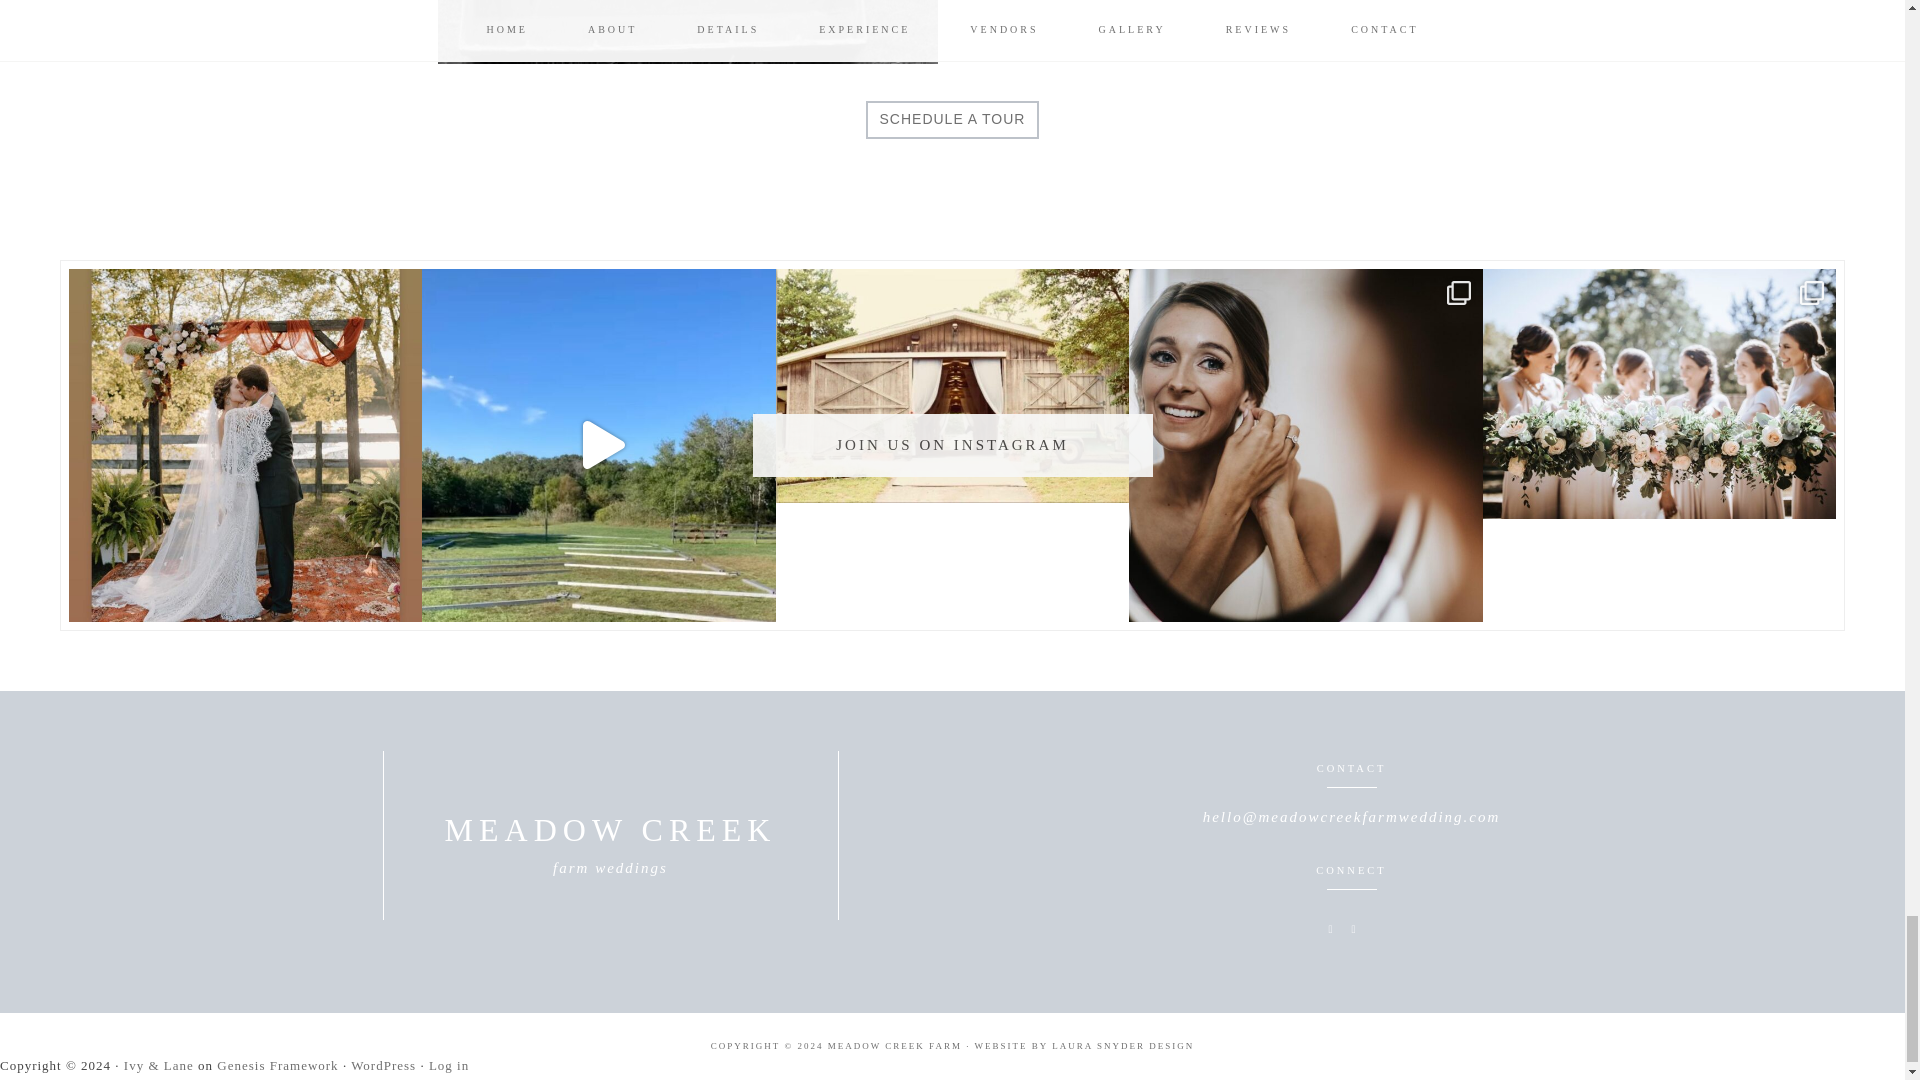  What do you see at coordinates (276, 1066) in the screenshot?
I see `Genesis Framework` at bounding box center [276, 1066].